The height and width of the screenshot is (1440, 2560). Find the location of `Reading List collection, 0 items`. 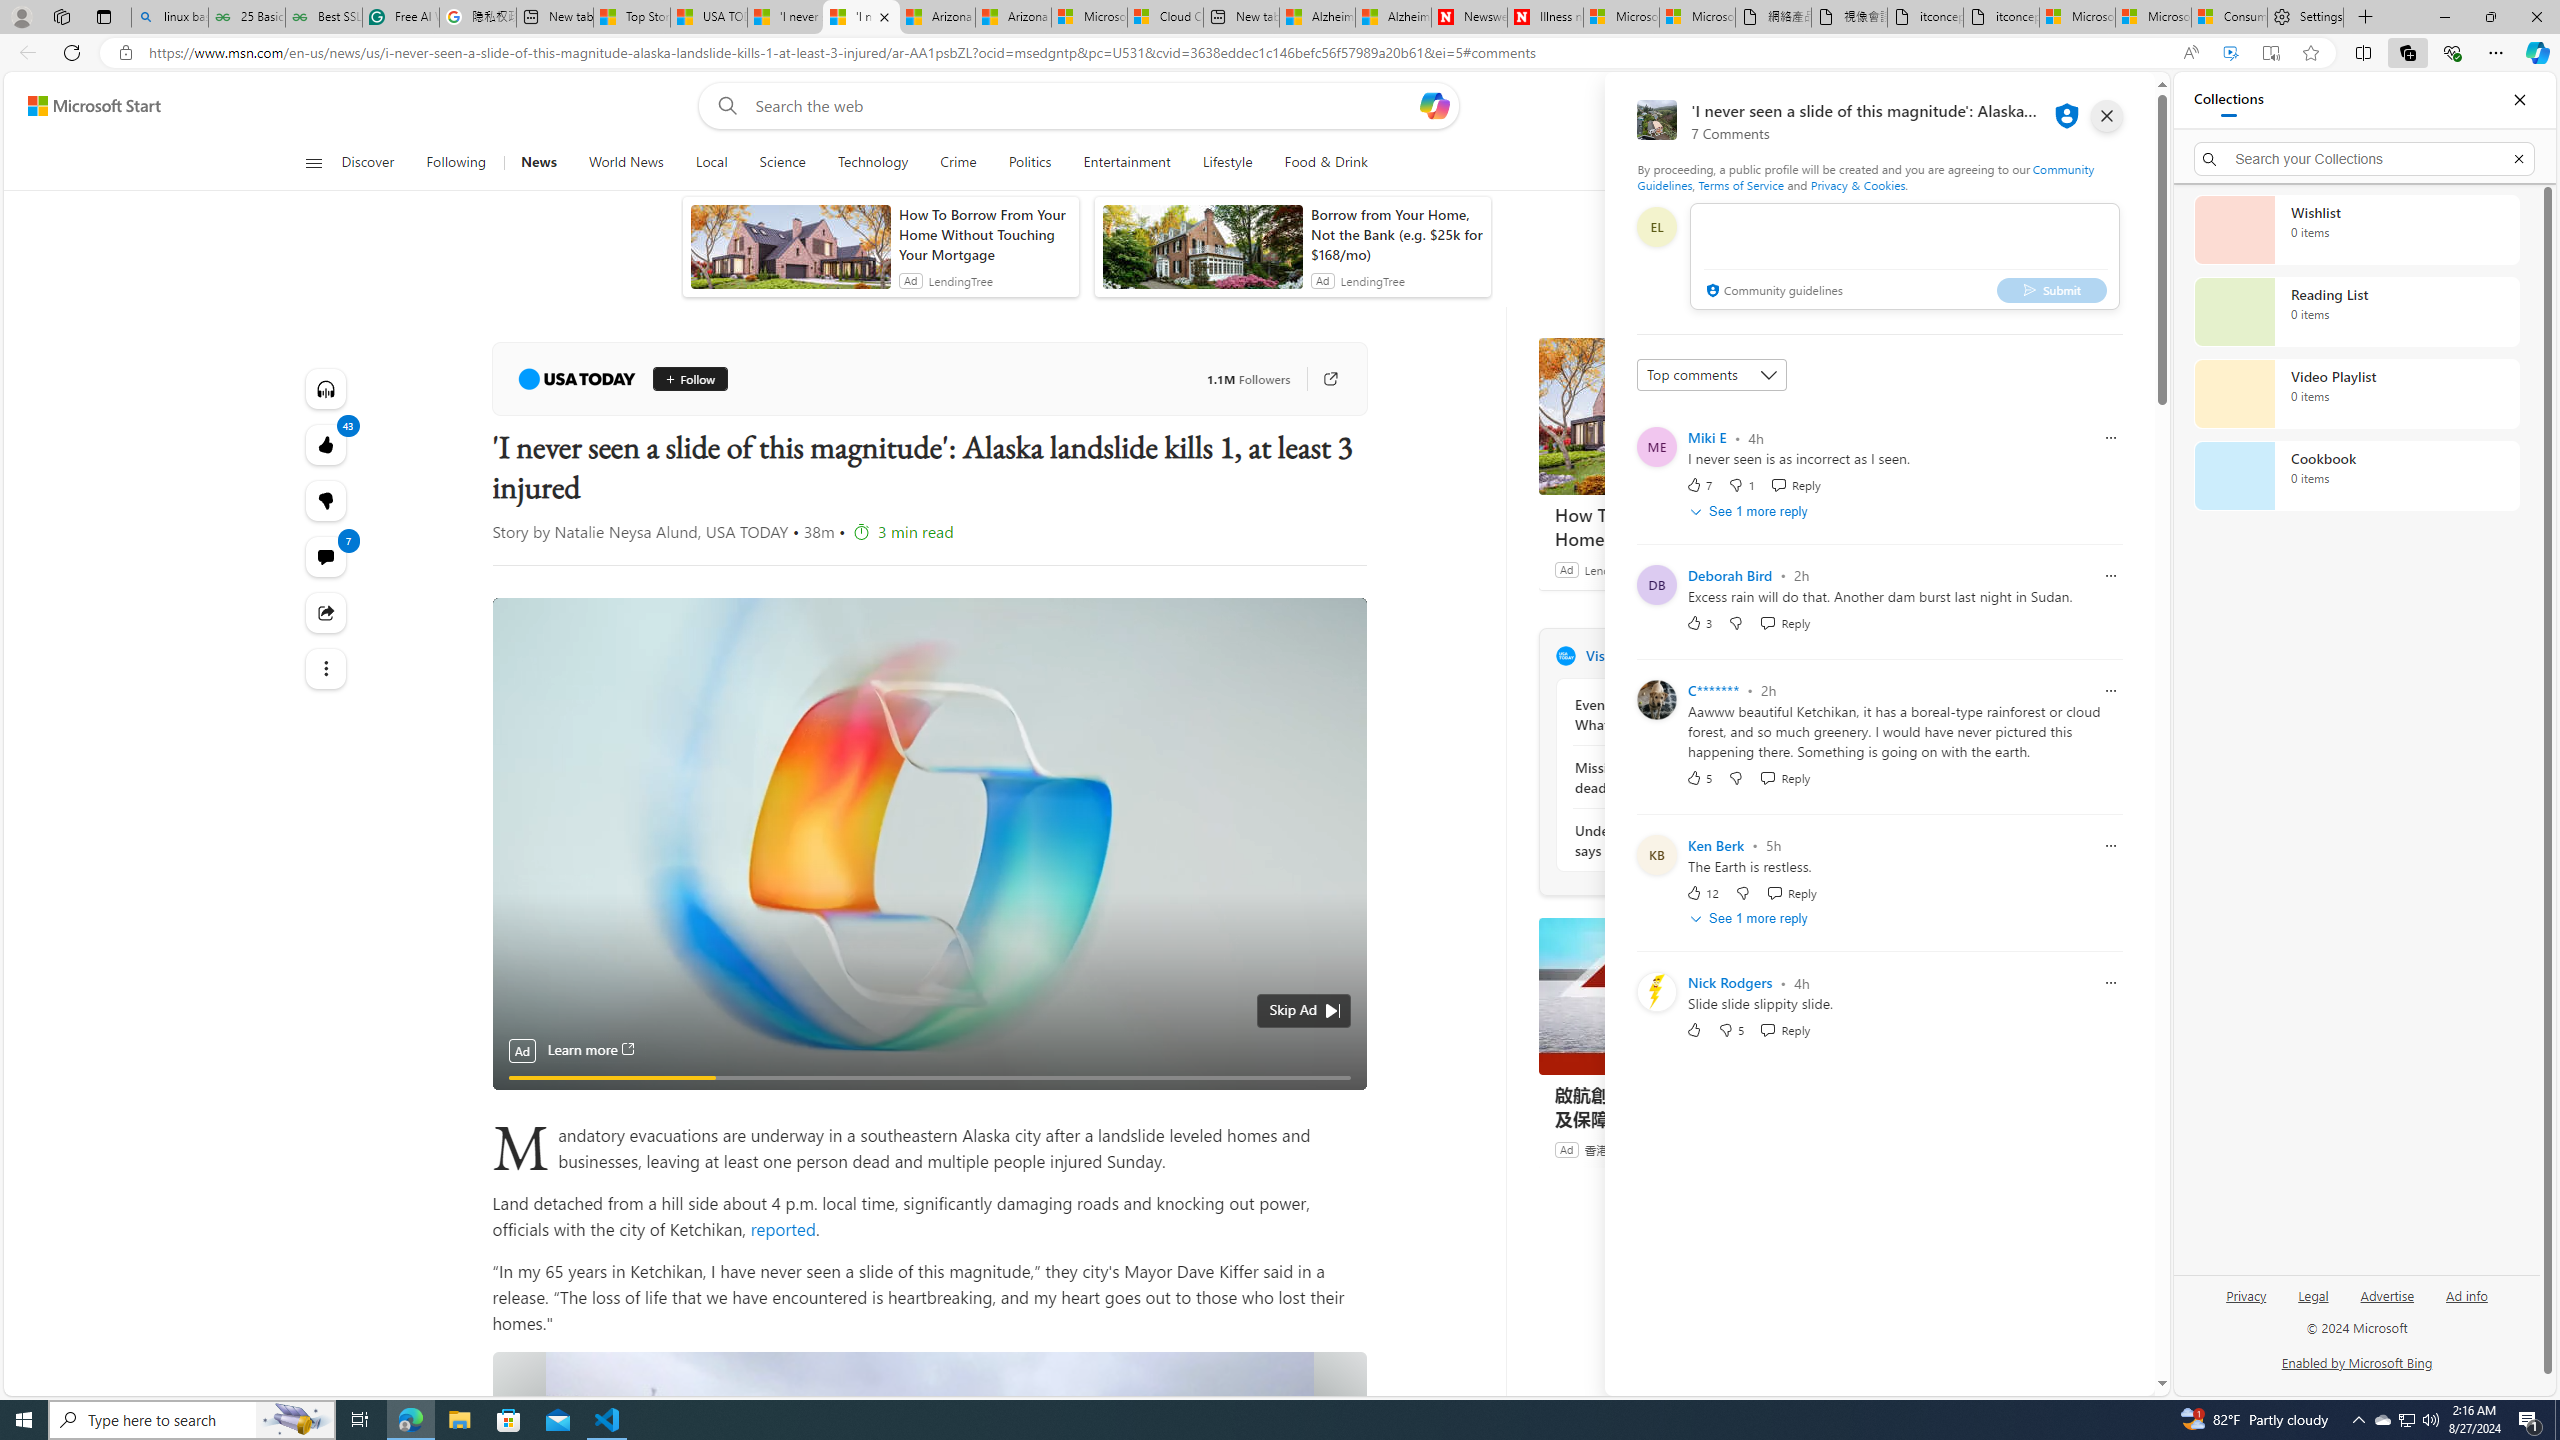

Reading List collection, 0 items is located at coordinates (2356, 312).